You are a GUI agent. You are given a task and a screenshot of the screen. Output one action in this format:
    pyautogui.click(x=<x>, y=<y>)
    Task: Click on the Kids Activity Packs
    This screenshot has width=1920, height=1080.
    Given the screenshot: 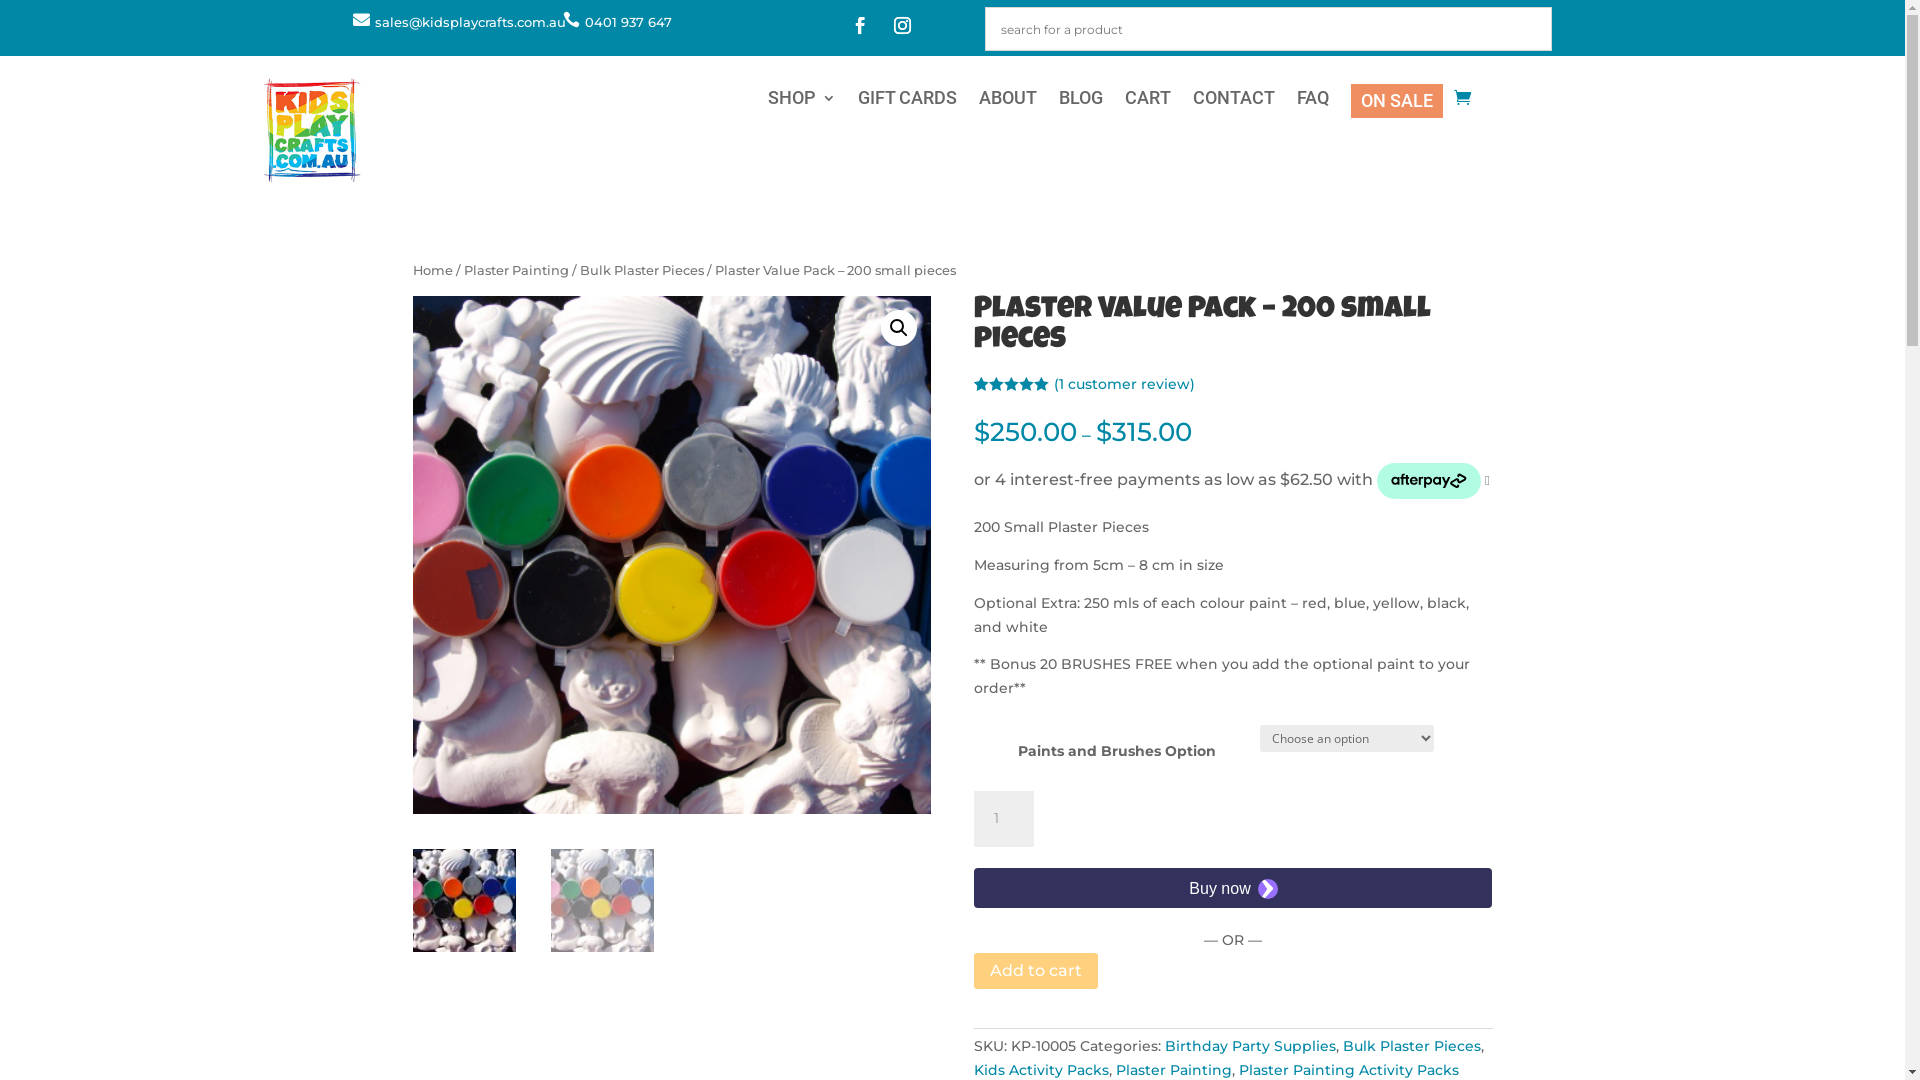 What is the action you would take?
    pyautogui.click(x=1042, y=1070)
    